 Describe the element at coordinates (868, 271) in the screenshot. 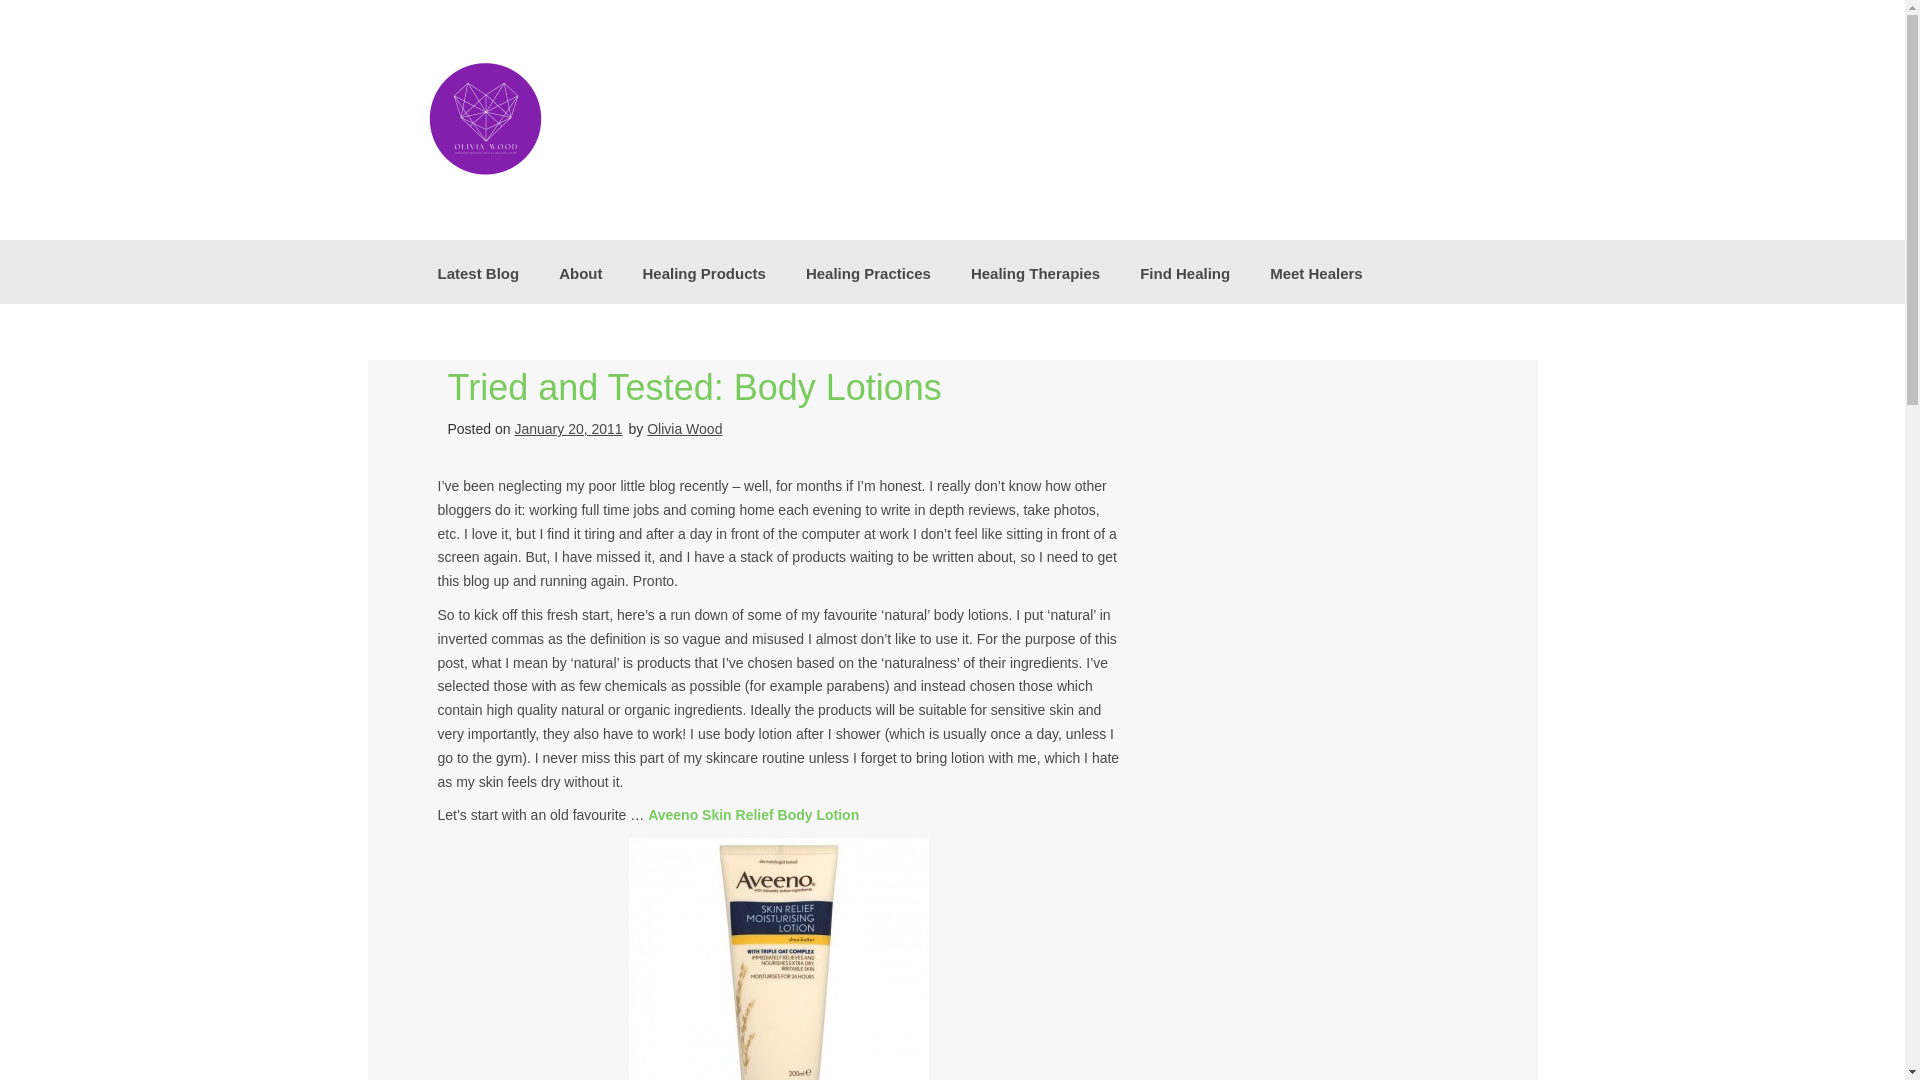

I see `Healing Practices` at that location.